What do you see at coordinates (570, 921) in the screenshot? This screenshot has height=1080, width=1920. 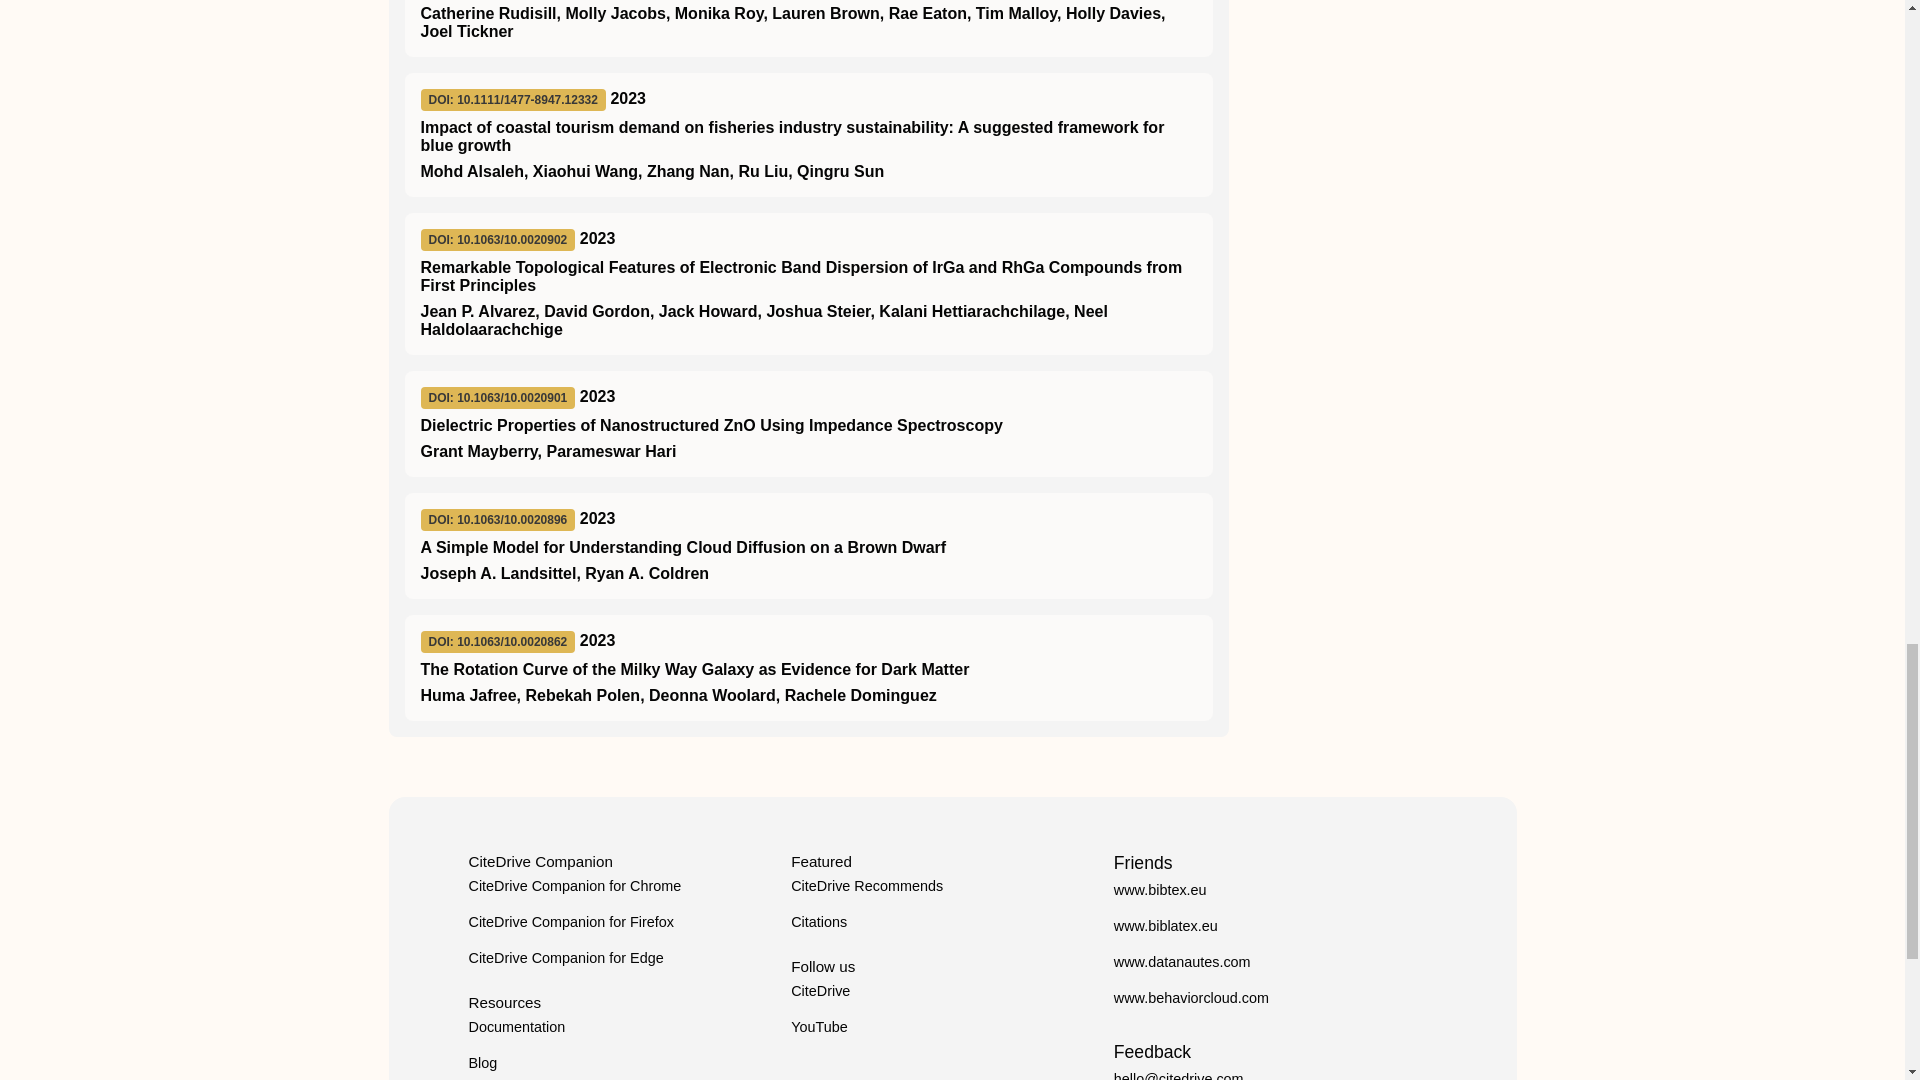 I see `CiteDrive Companion for Firefox` at bounding box center [570, 921].